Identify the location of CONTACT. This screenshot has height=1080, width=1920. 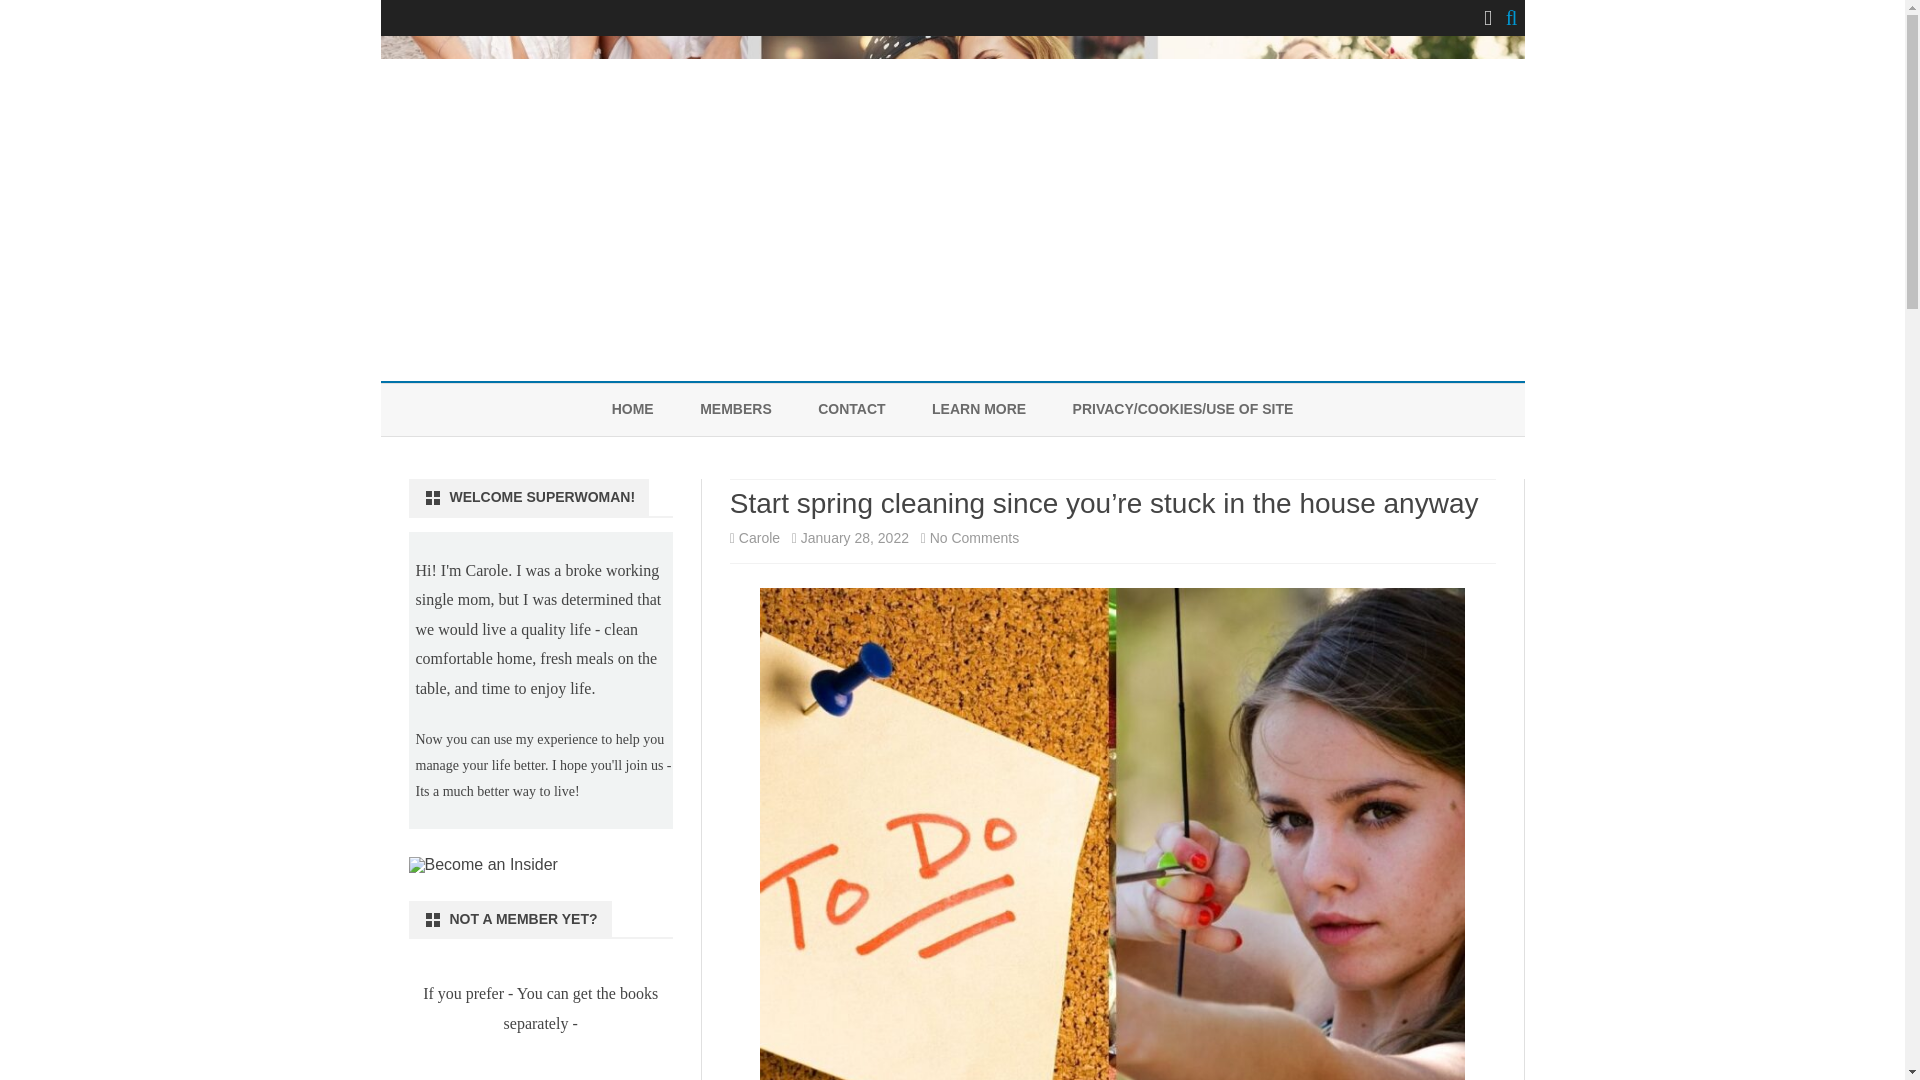
(851, 410).